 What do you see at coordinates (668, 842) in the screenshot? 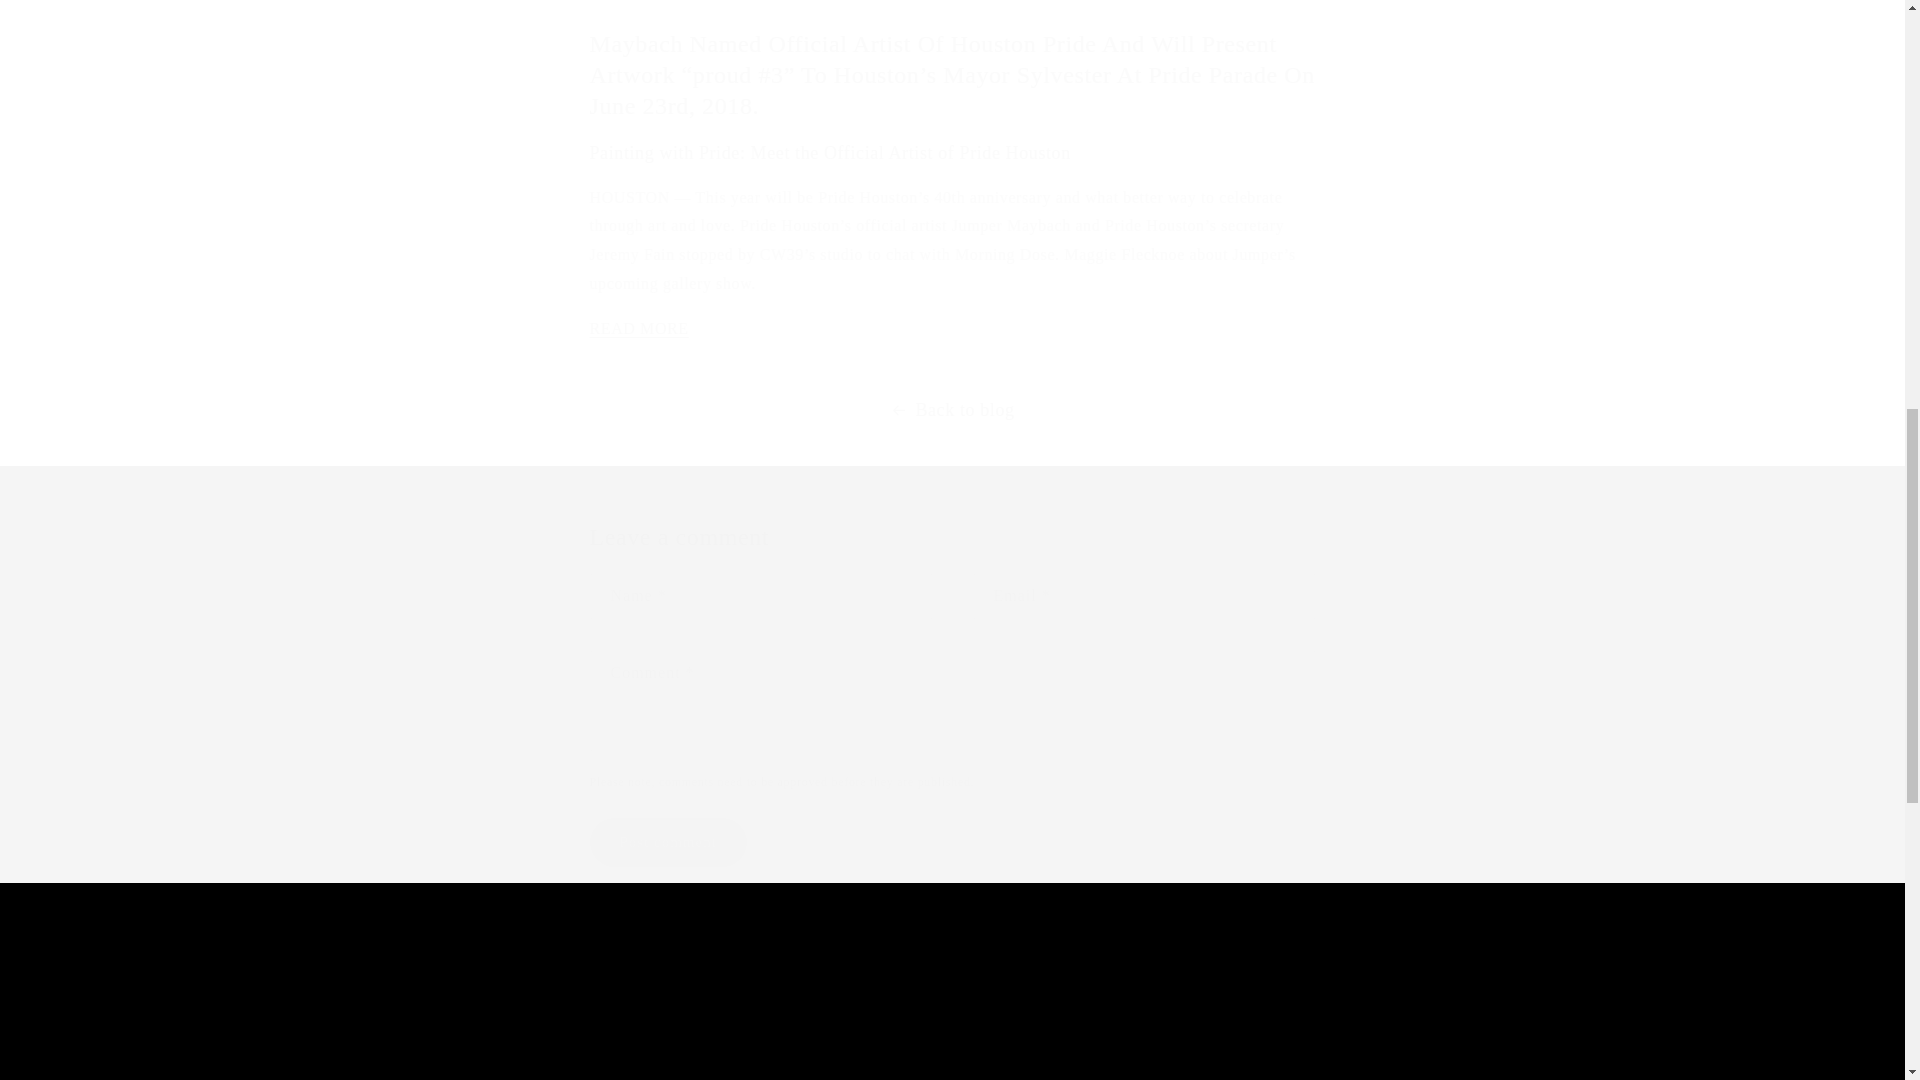
I see `Share` at bounding box center [668, 842].